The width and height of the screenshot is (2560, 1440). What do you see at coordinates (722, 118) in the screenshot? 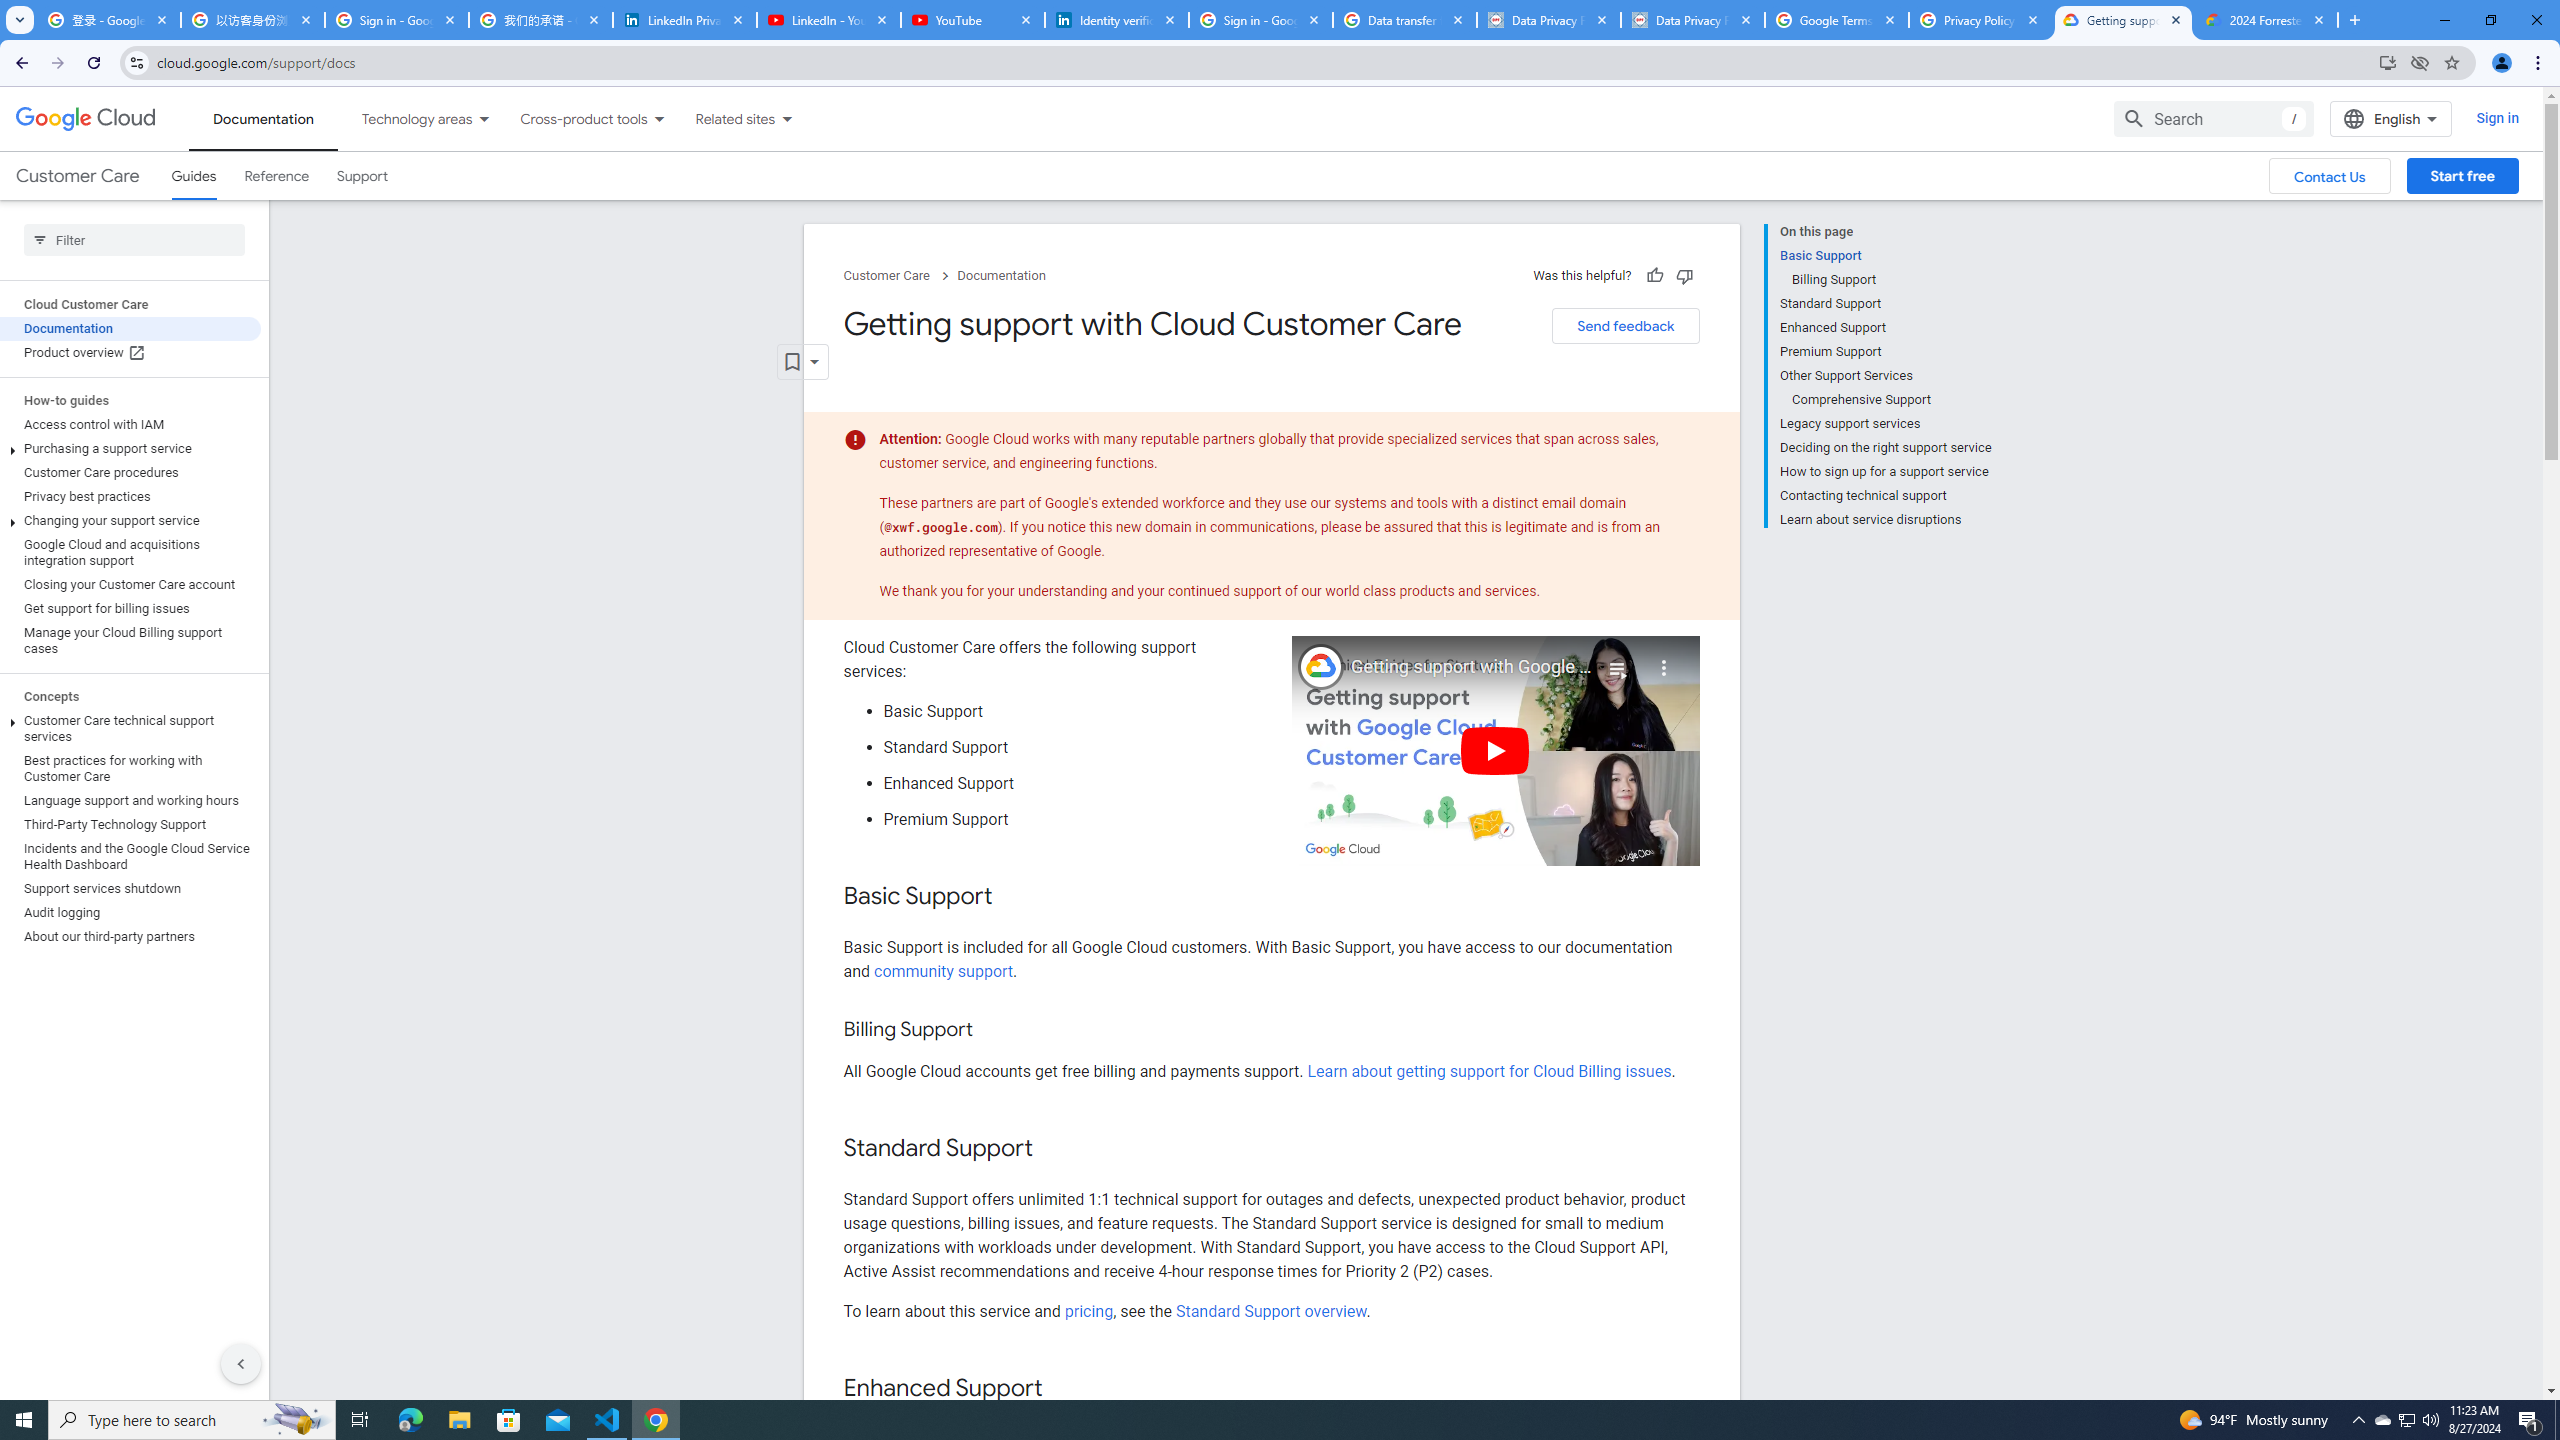
I see `Related sites` at bounding box center [722, 118].